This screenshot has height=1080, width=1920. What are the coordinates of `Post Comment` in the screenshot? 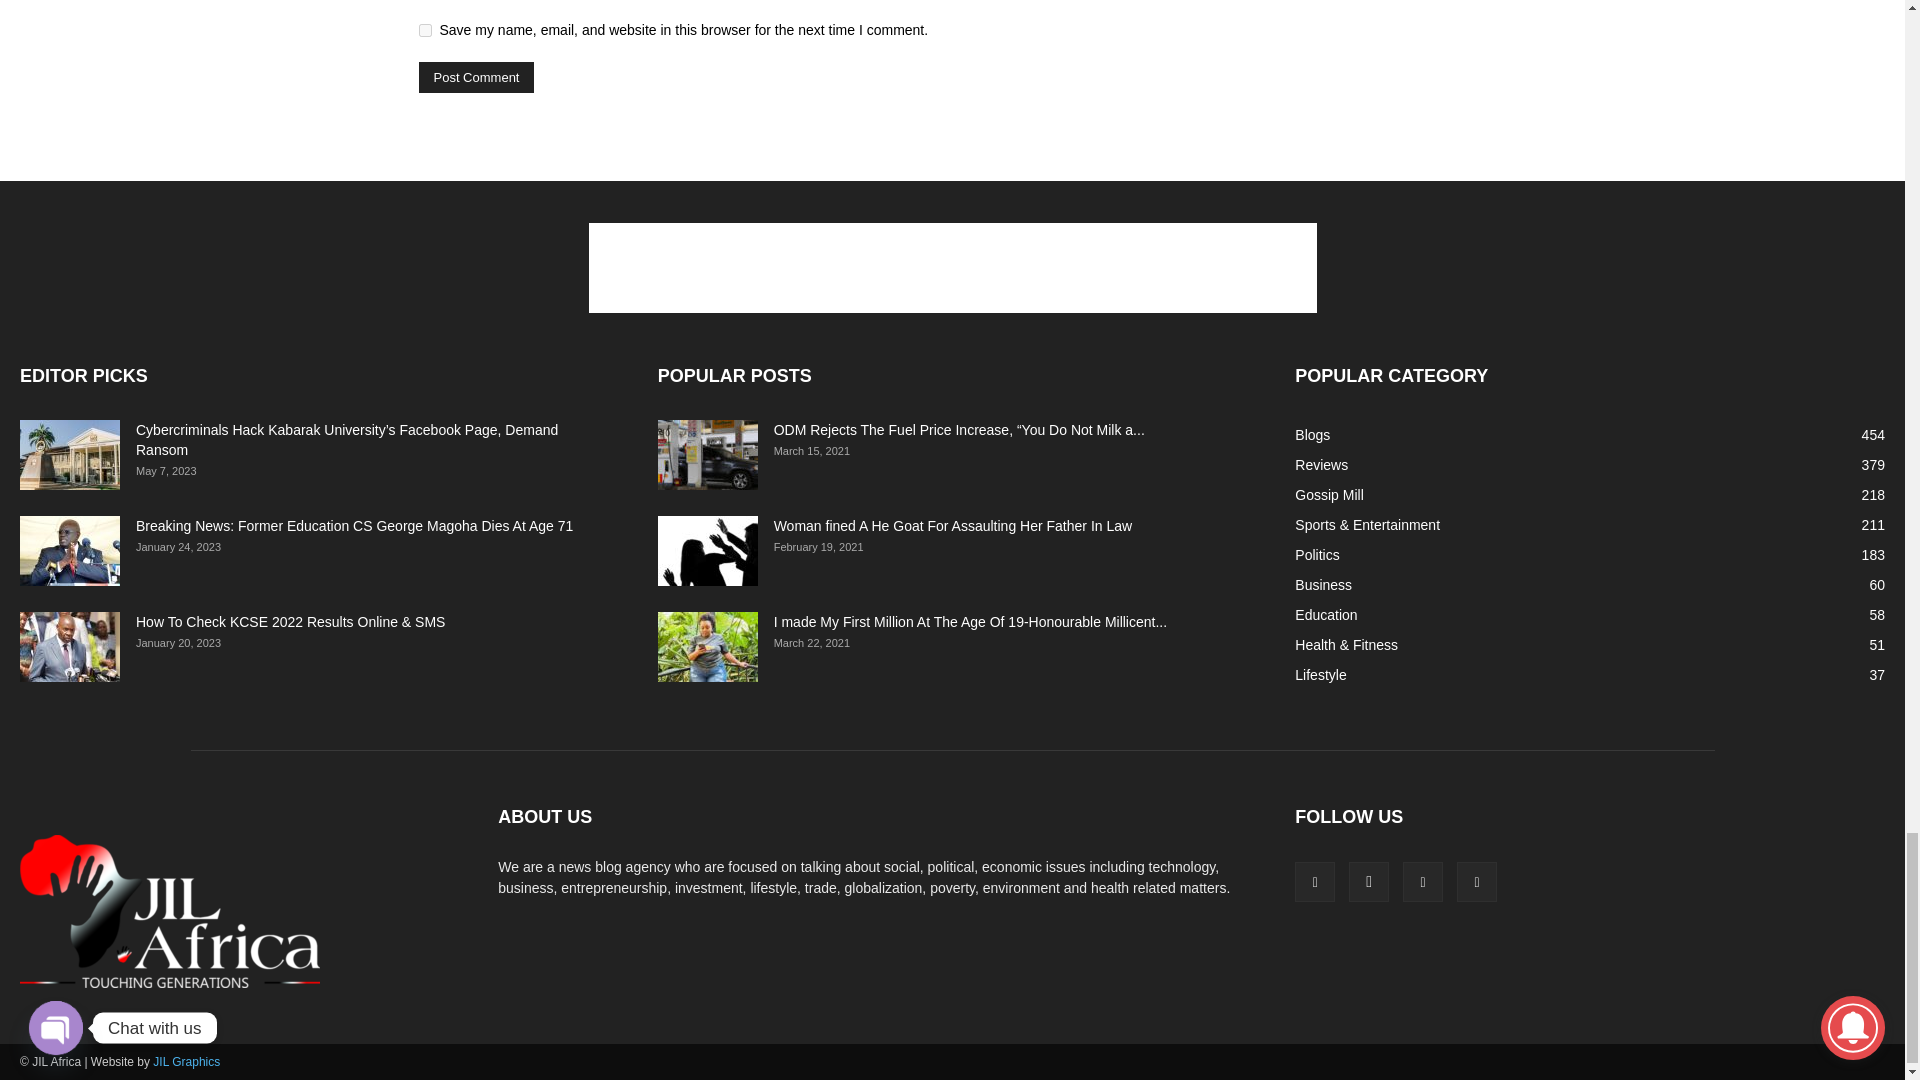 It's located at (476, 76).